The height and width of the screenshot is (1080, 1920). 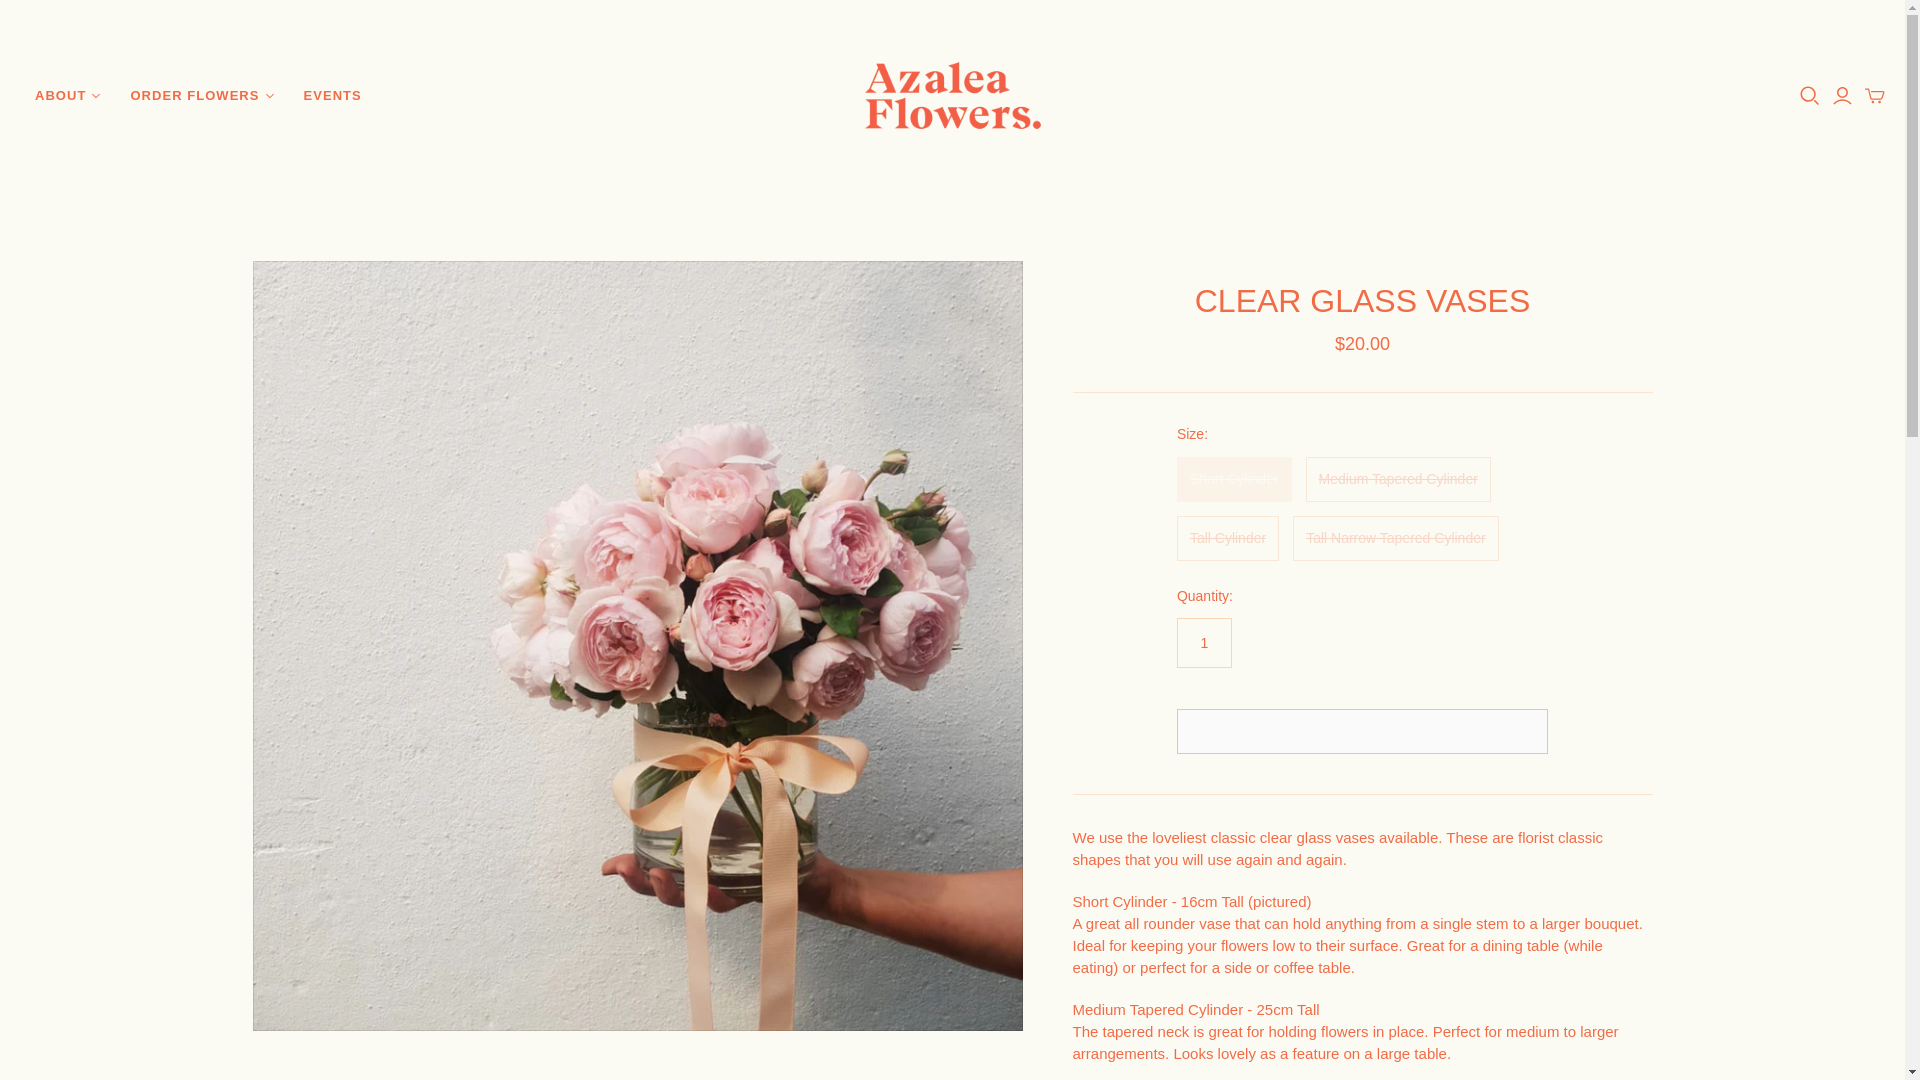 What do you see at coordinates (67, 96) in the screenshot?
I see `ABOUT` at bounding box center [67, 96].